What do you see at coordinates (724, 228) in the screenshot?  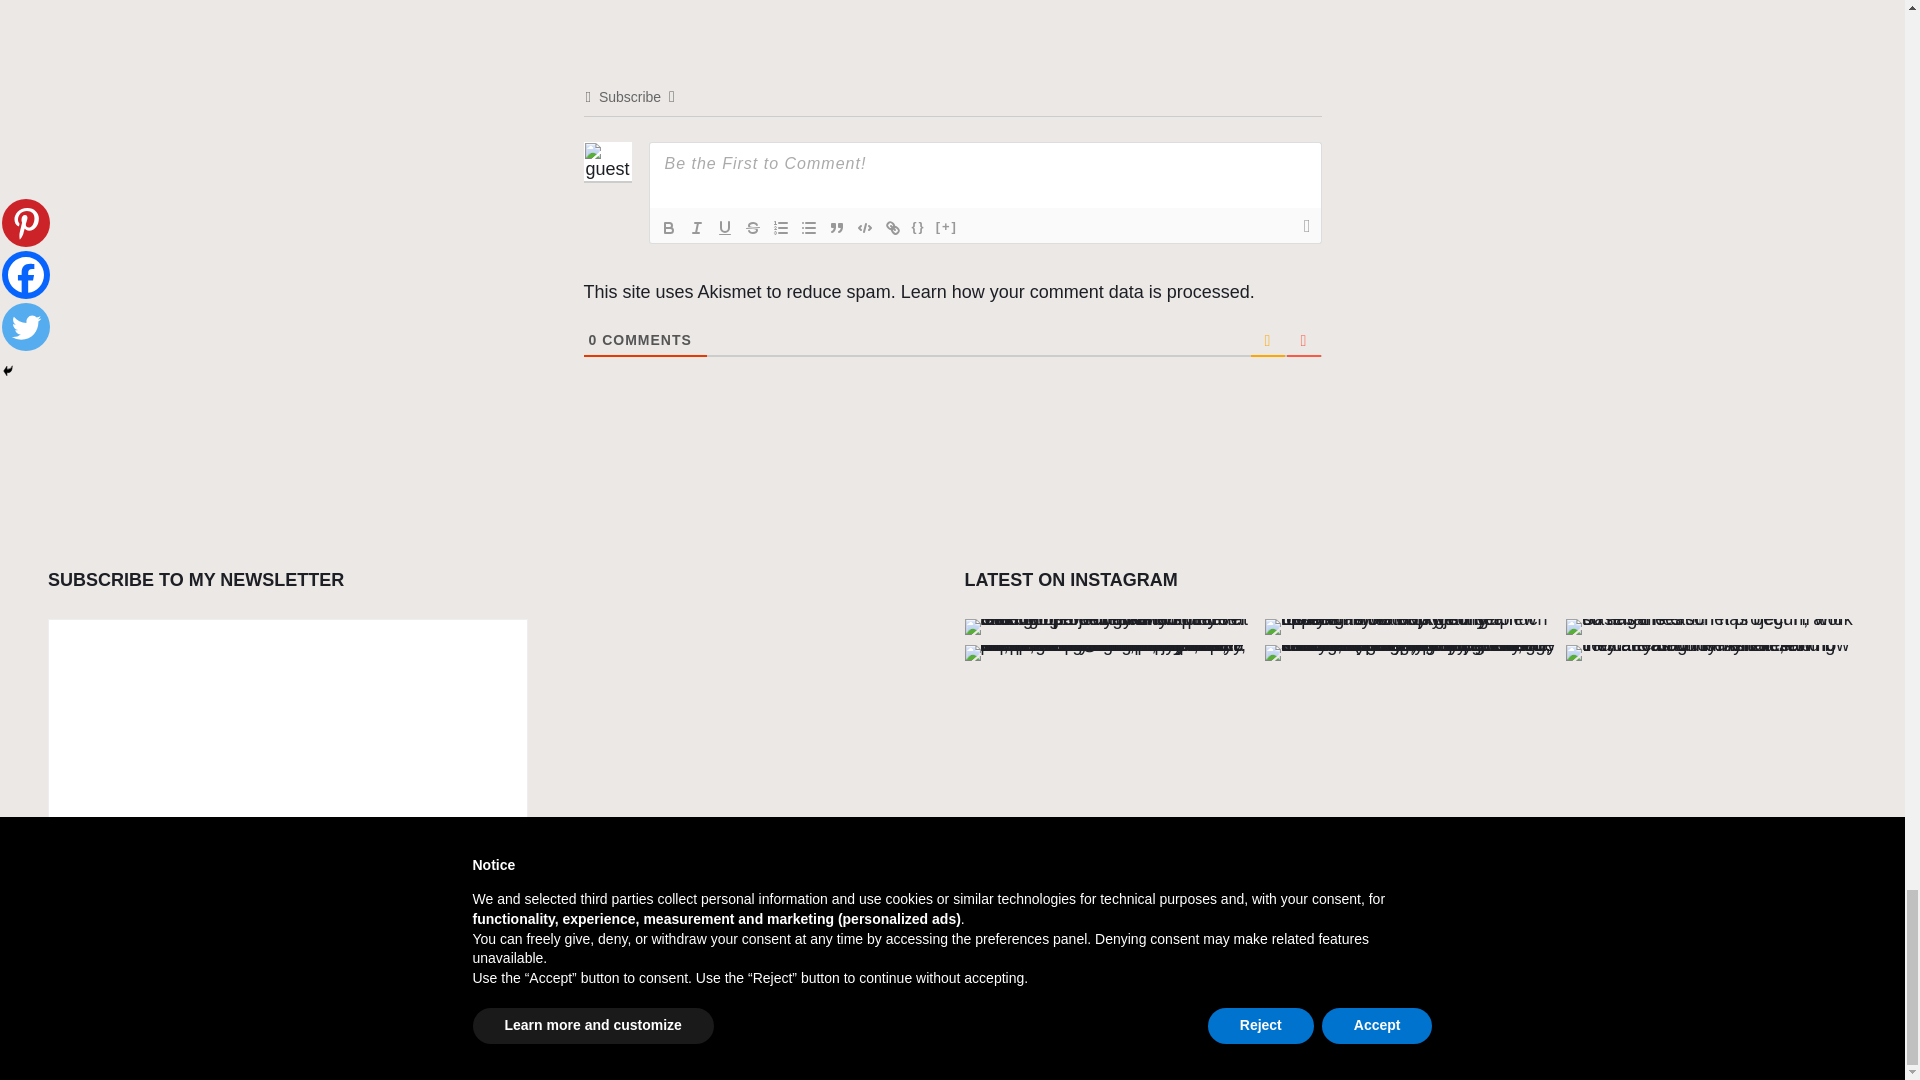 I see `Underline` at bounding box center [724, 228].